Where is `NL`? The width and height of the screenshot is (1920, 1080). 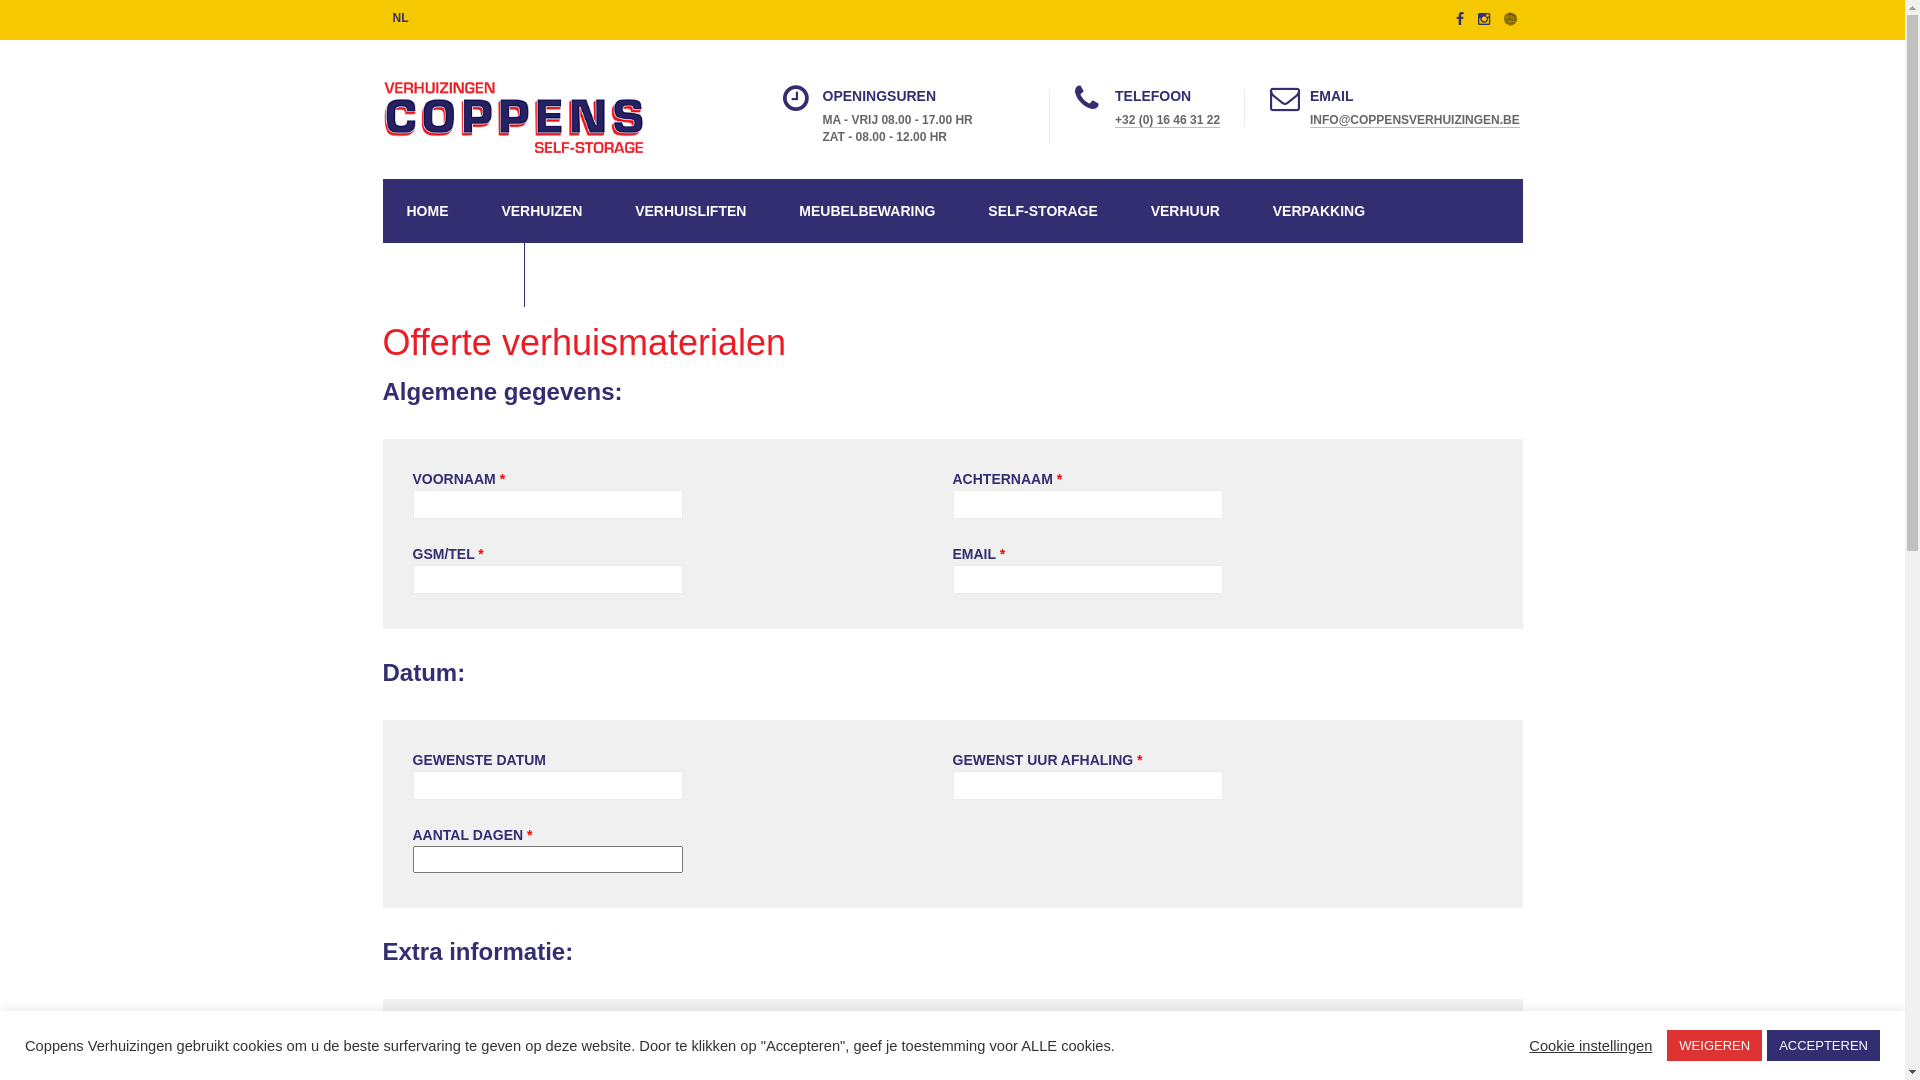
NL is located at coordinates (401, 18).